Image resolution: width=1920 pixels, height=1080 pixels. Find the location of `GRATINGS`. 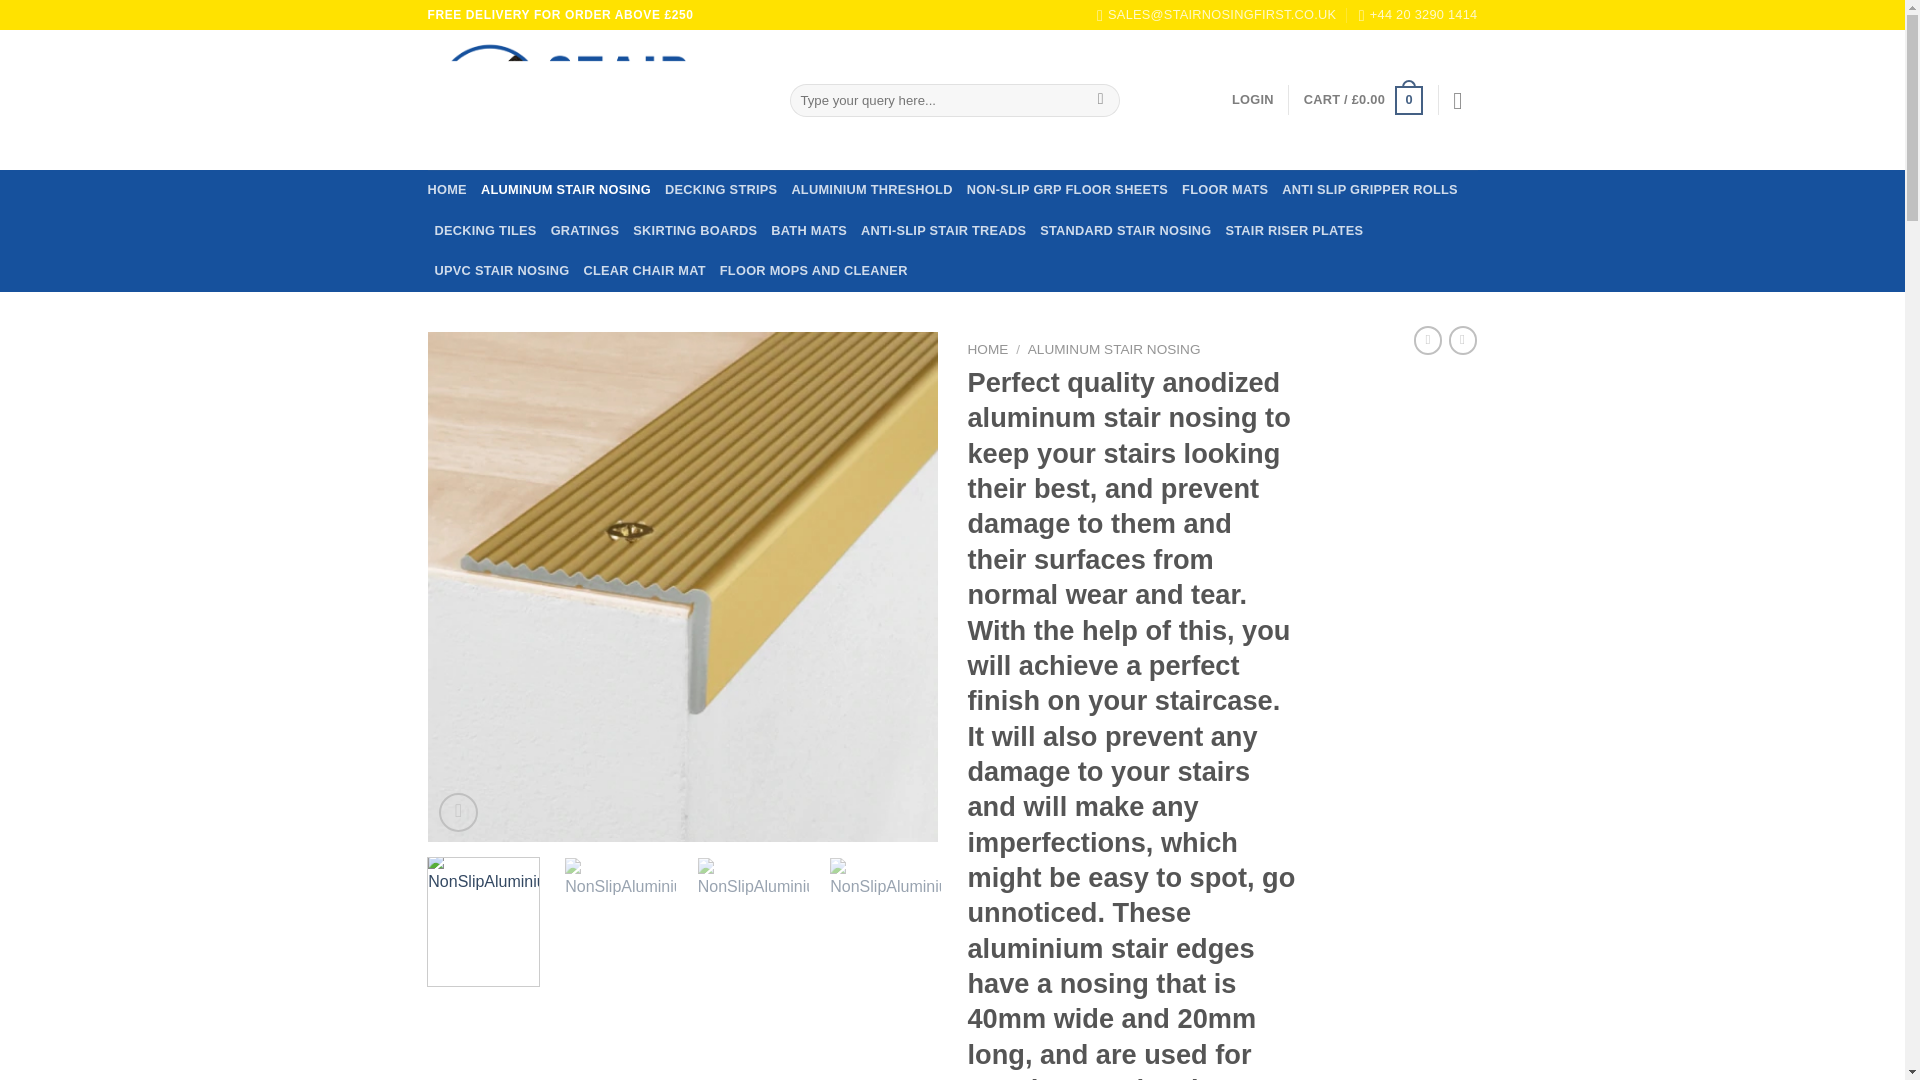

GRATINGS is located at coordinates (586, 230).